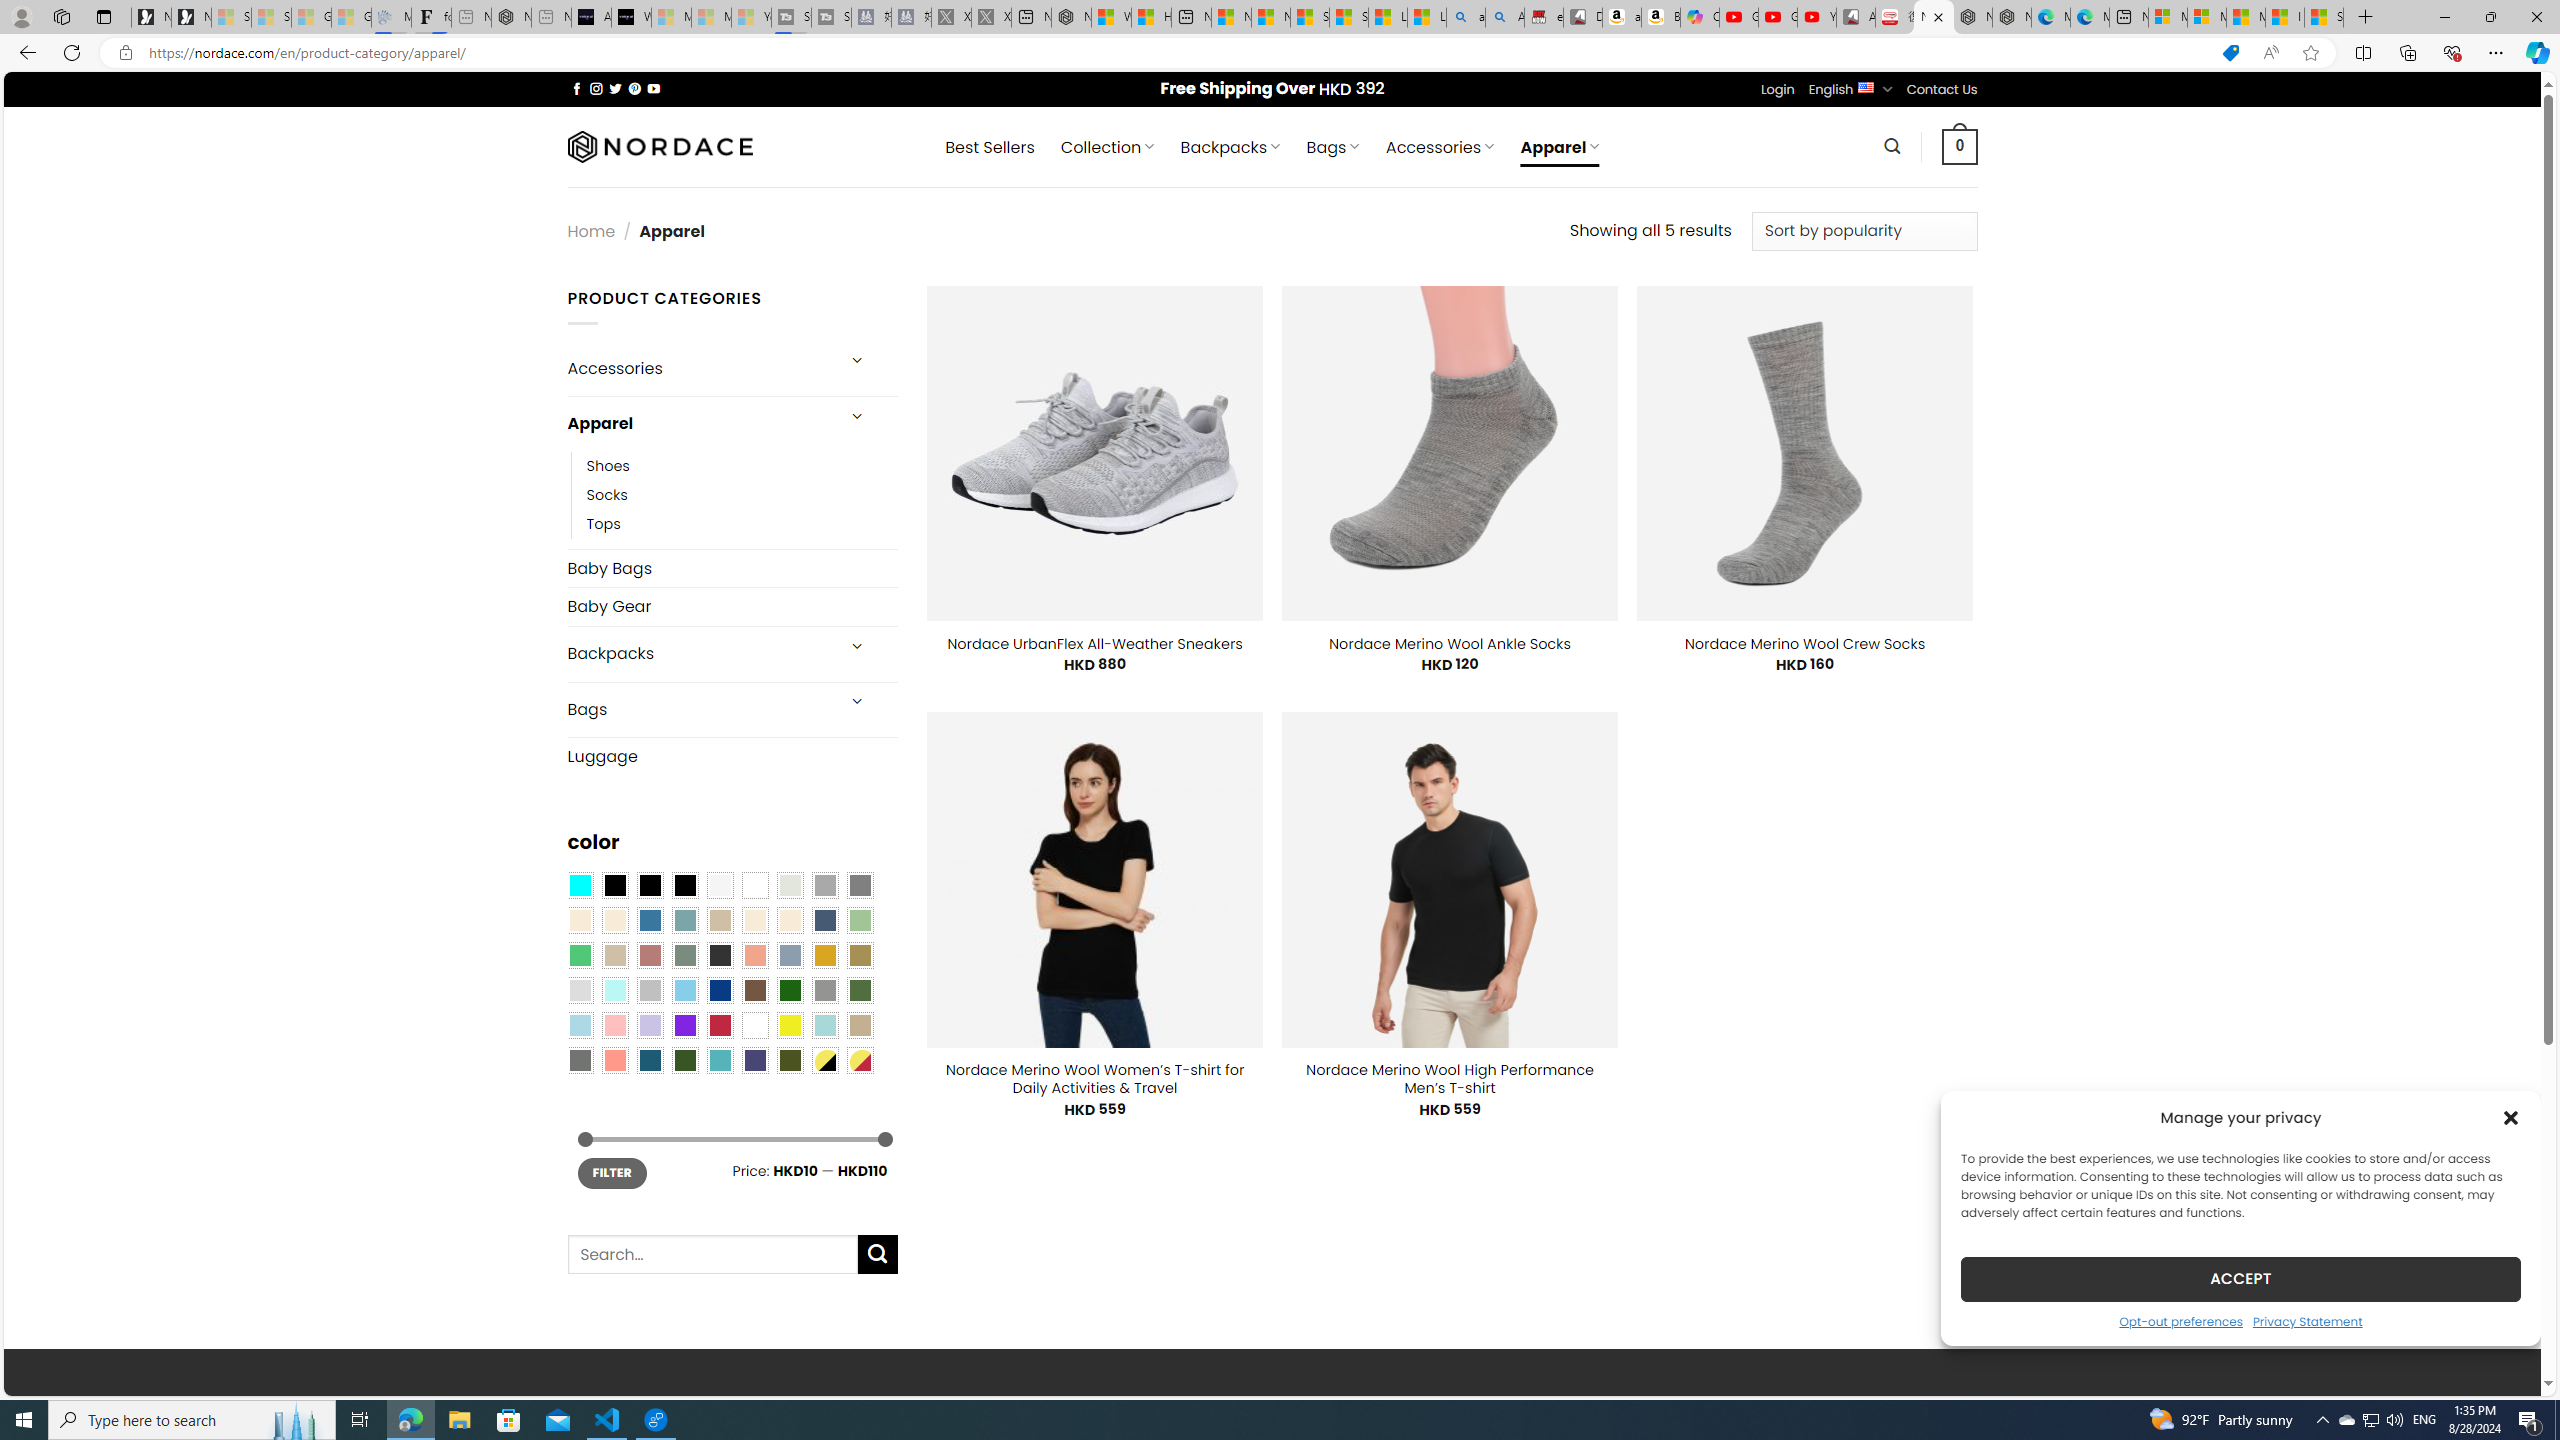 The height and width of the screenshot is (1440, 2560). I want to click on Baby Bags, so click(732, 568).